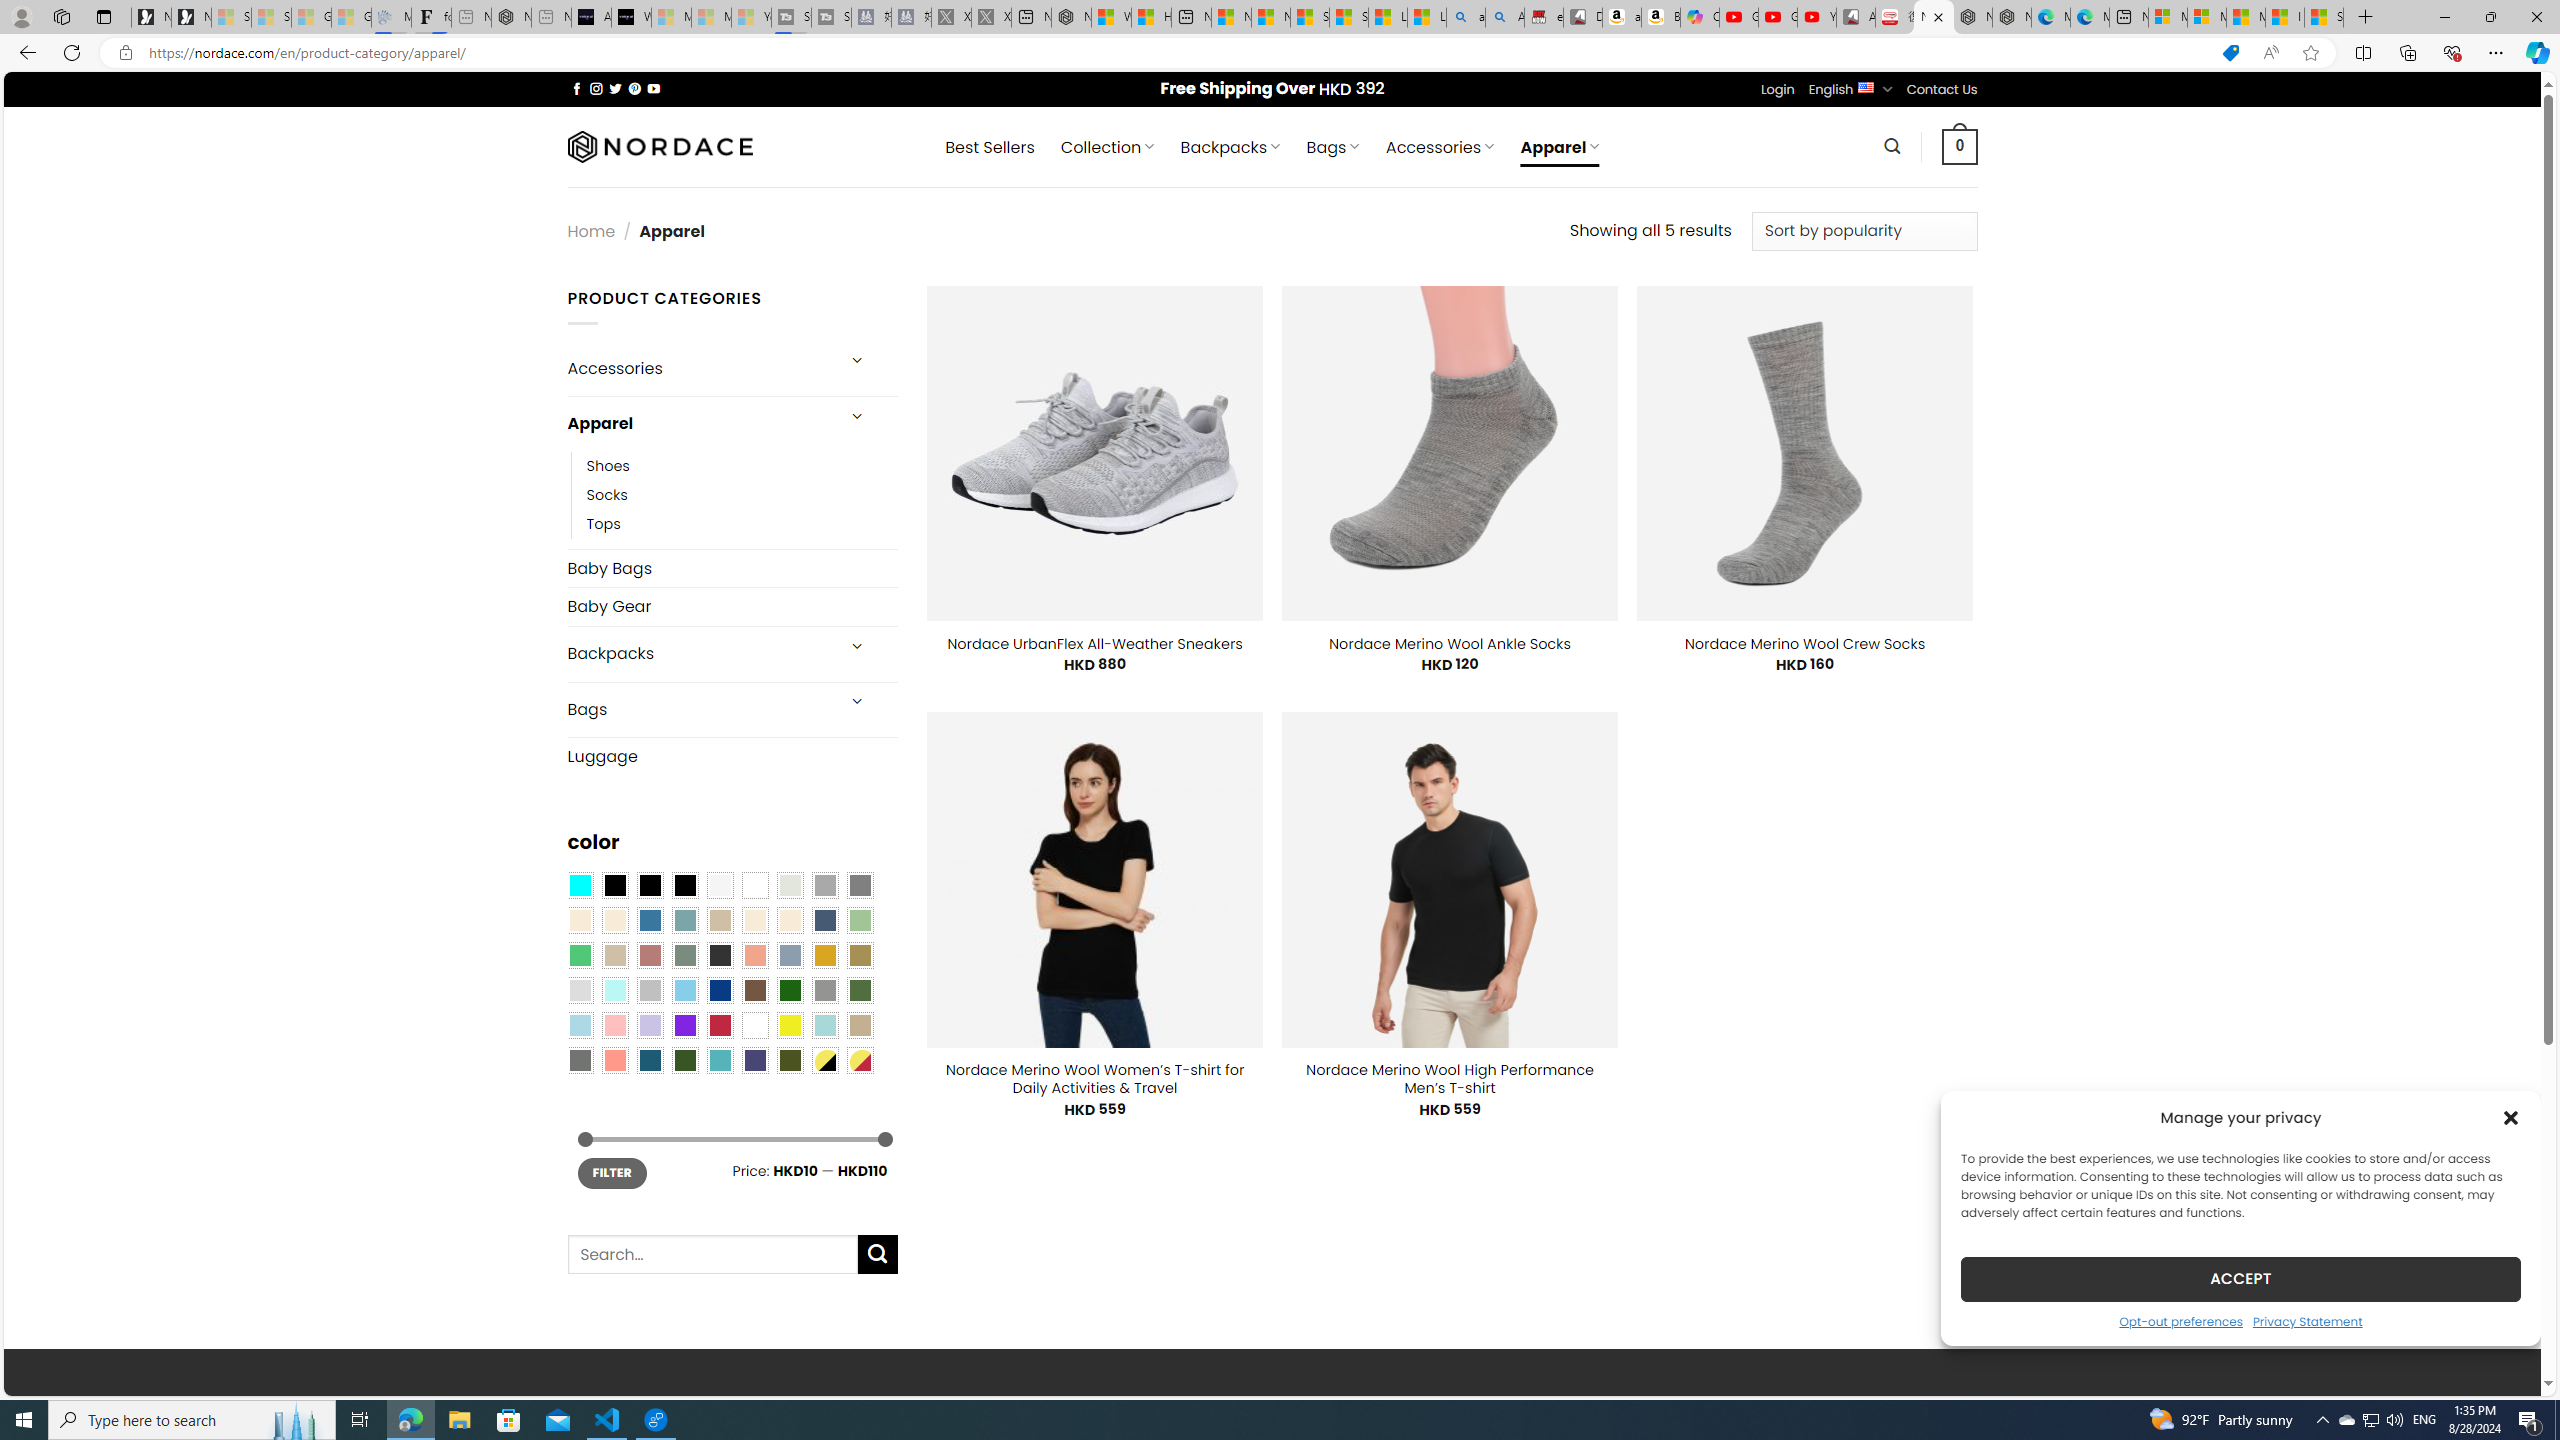 The height and width of the screenshot is (1440, 2560). I want to click on Baby Bags, so click(732, 568).